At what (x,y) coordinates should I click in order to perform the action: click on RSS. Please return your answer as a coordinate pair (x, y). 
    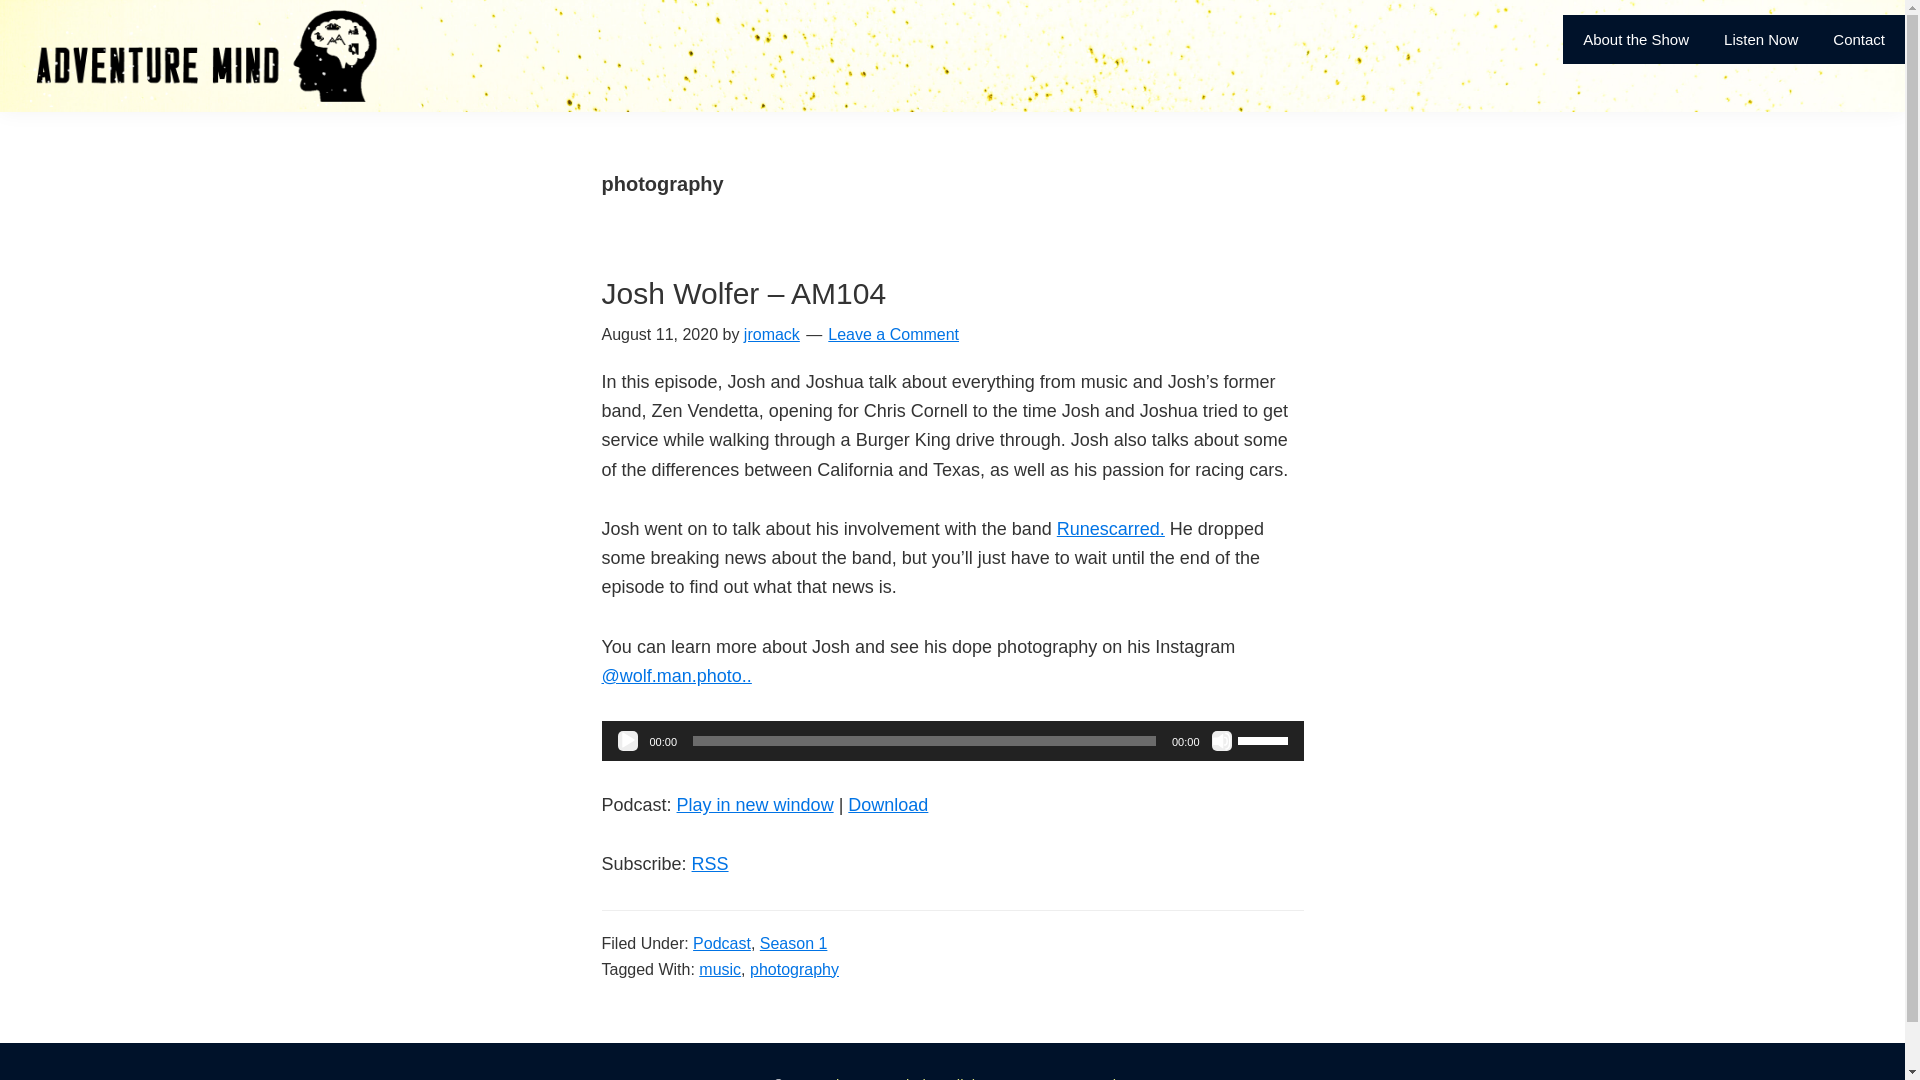
    Looking at the image, I should click on (710, 864).